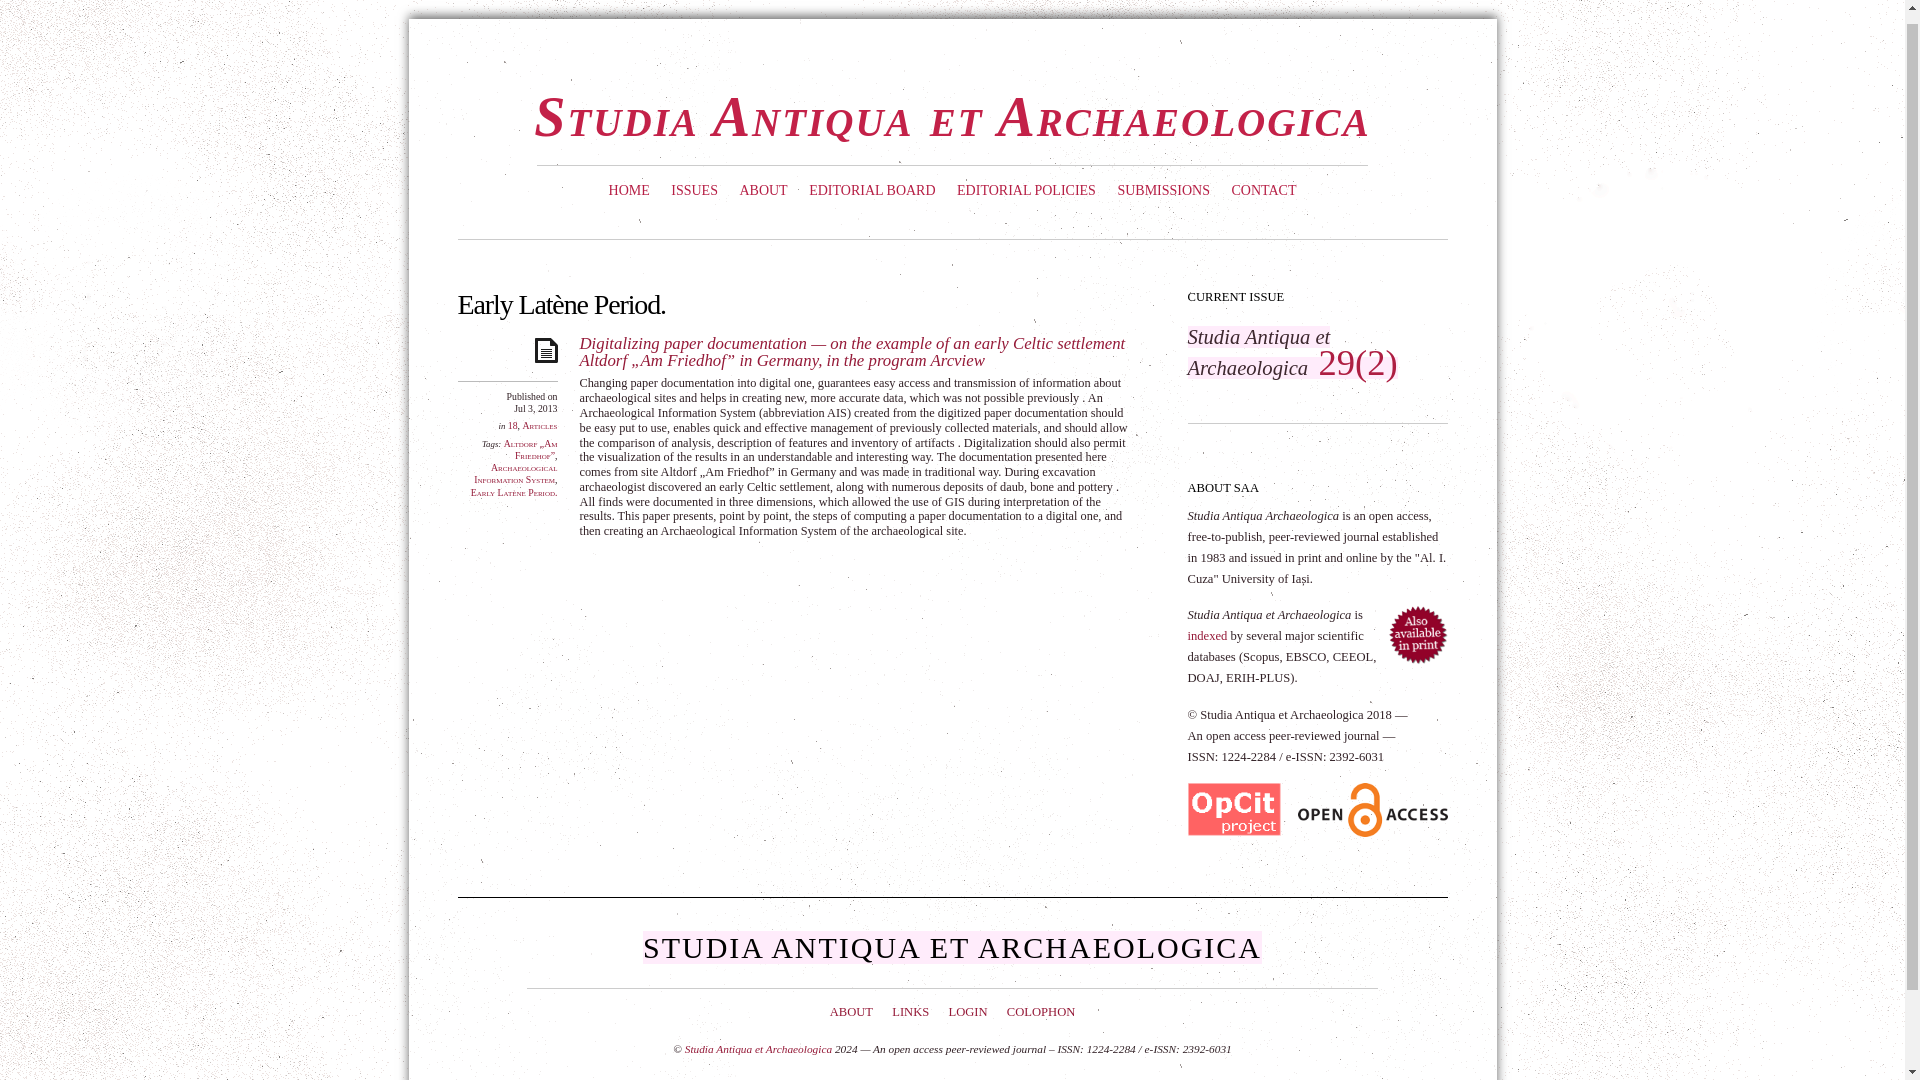  What do you see at coordinates (629, 191) in the screenshot?
I see `HOME` at bounding box center [629, 191].